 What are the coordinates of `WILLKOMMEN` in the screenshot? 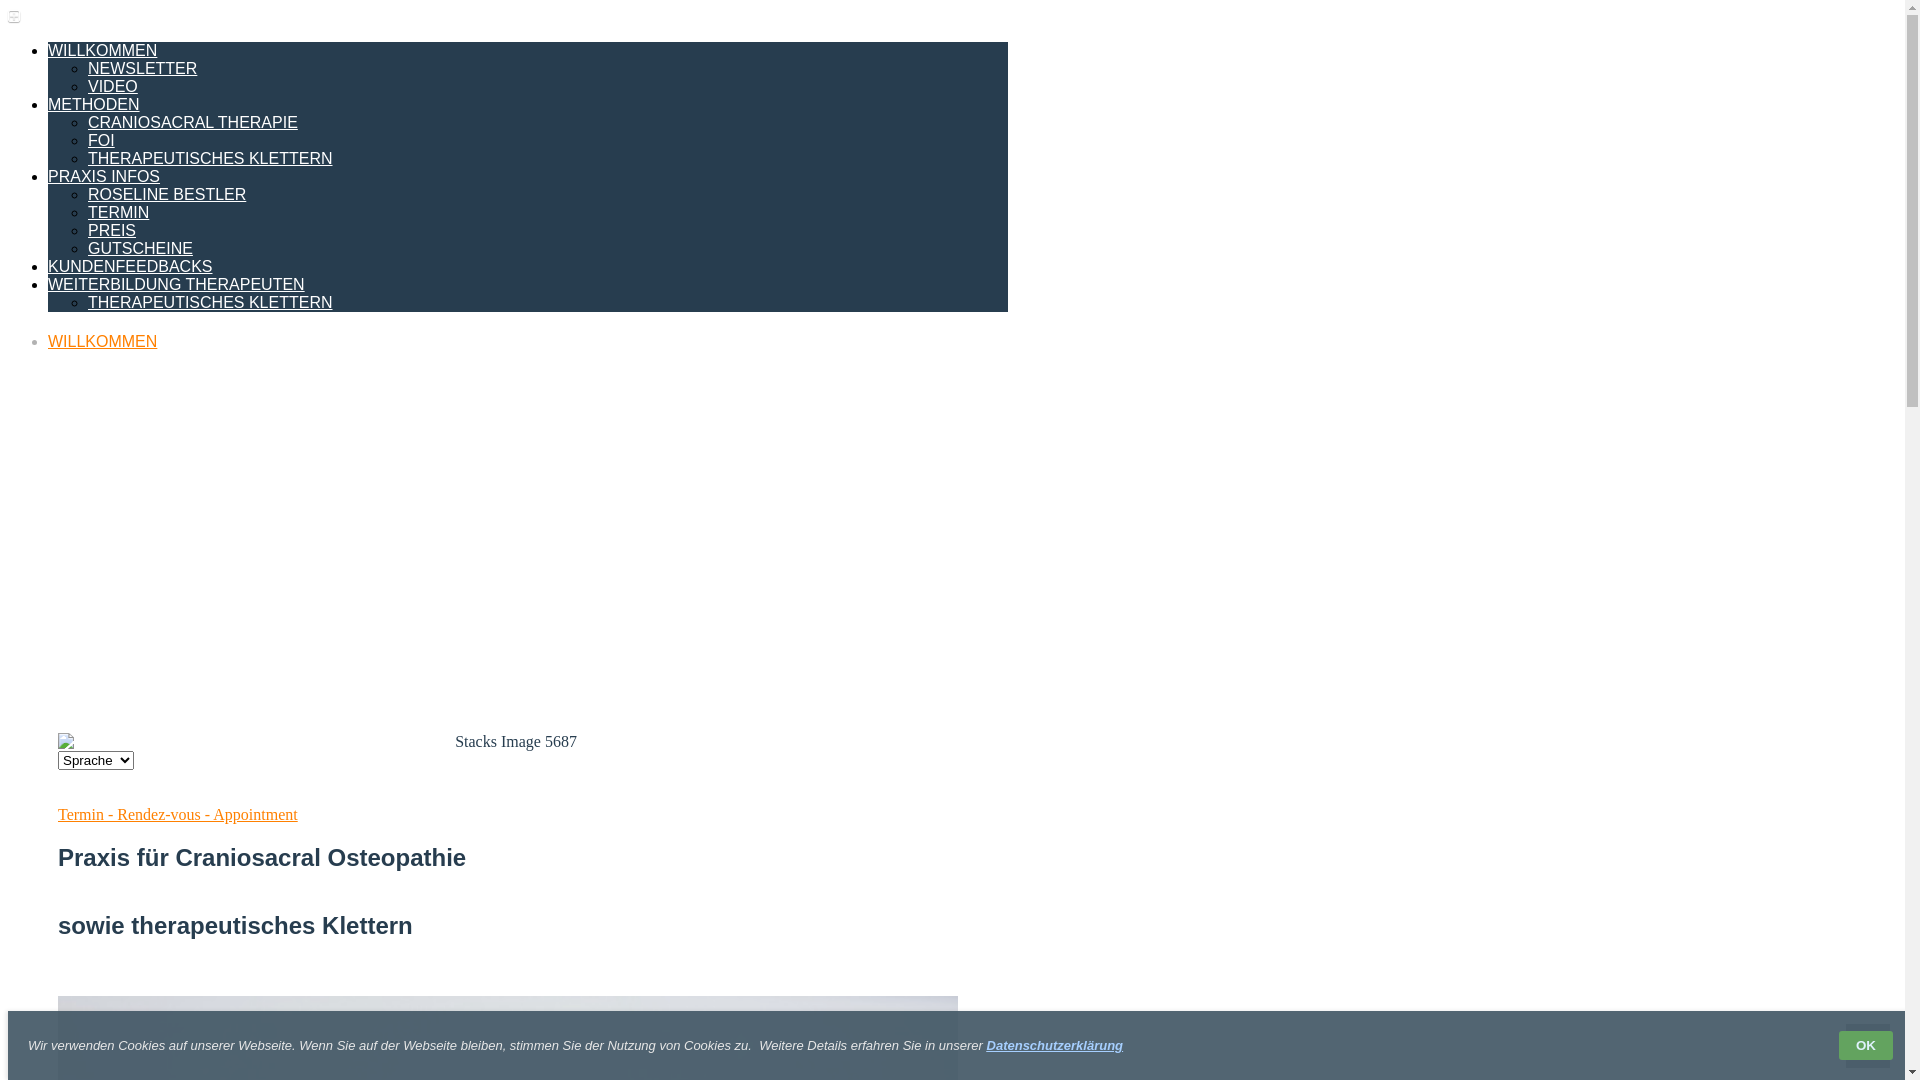 It's located at (102, 50).